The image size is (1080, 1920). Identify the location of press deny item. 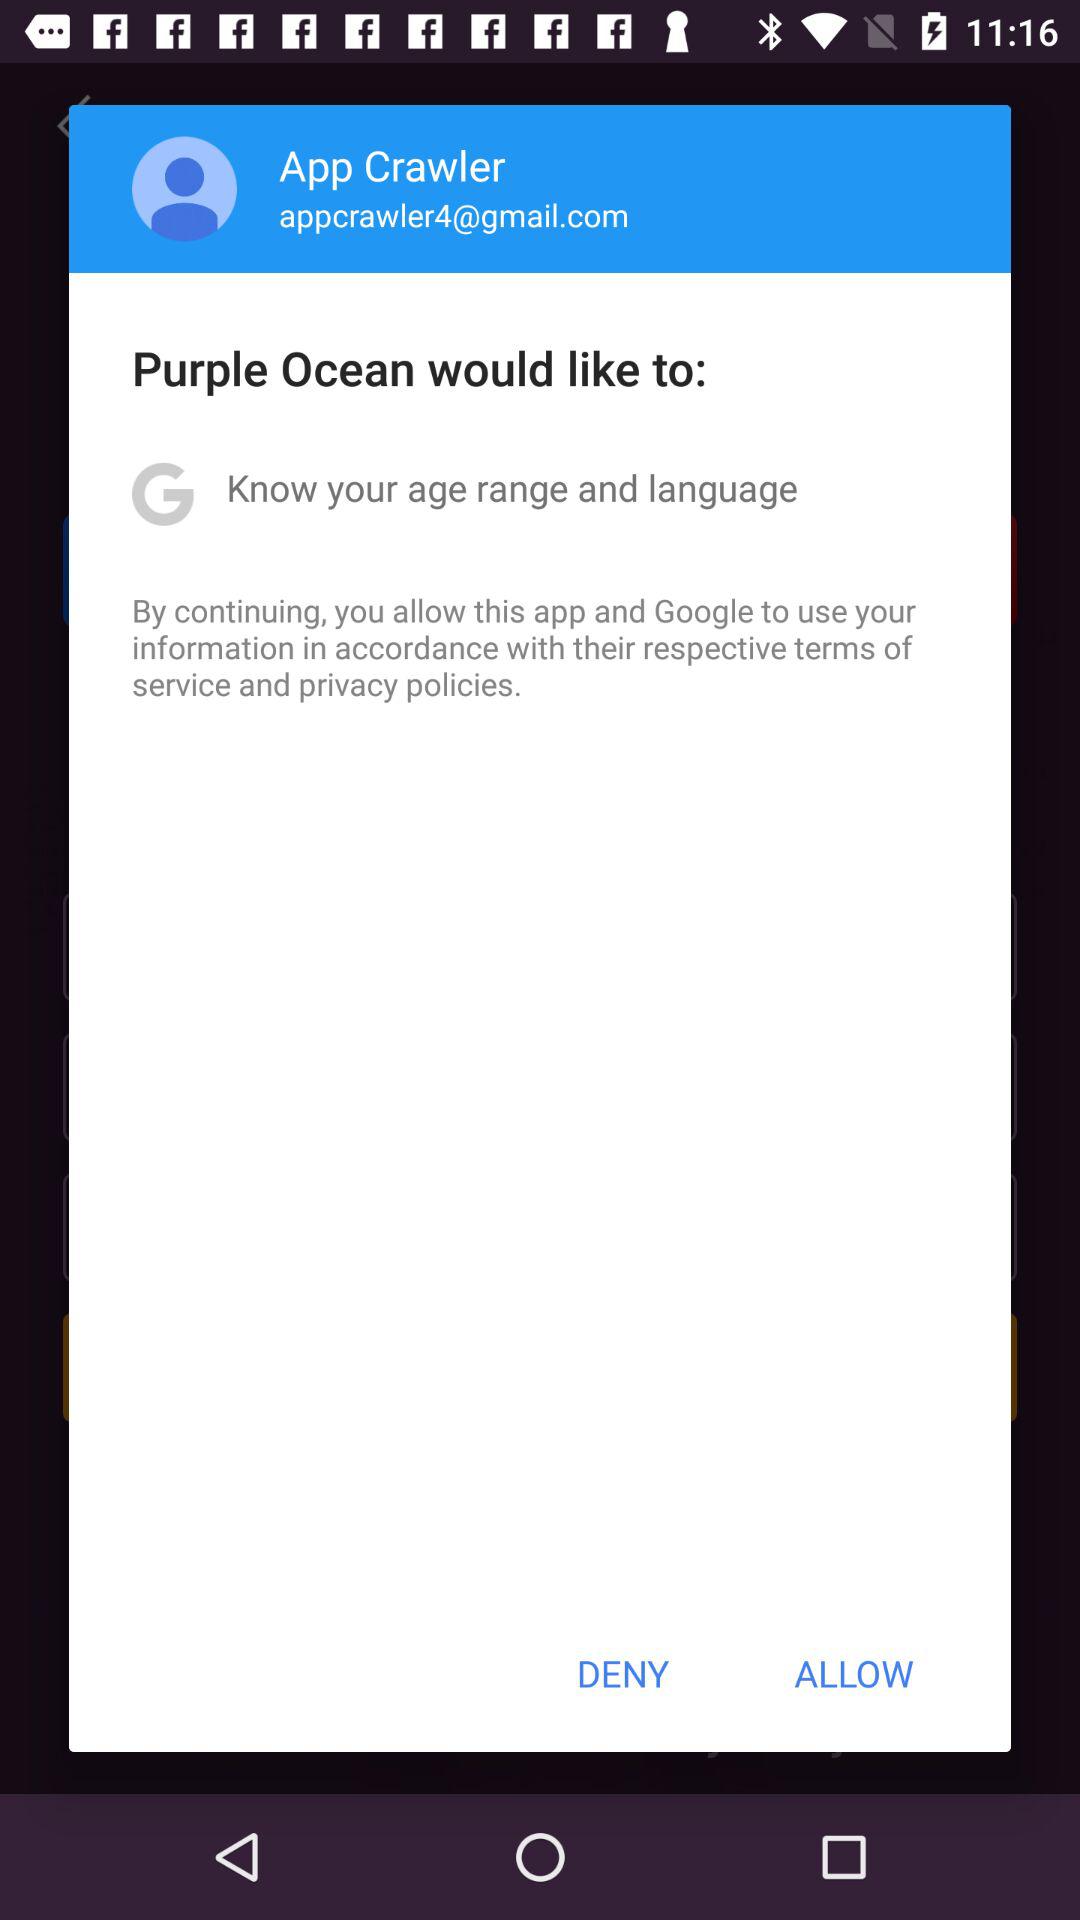
(622, 1673).